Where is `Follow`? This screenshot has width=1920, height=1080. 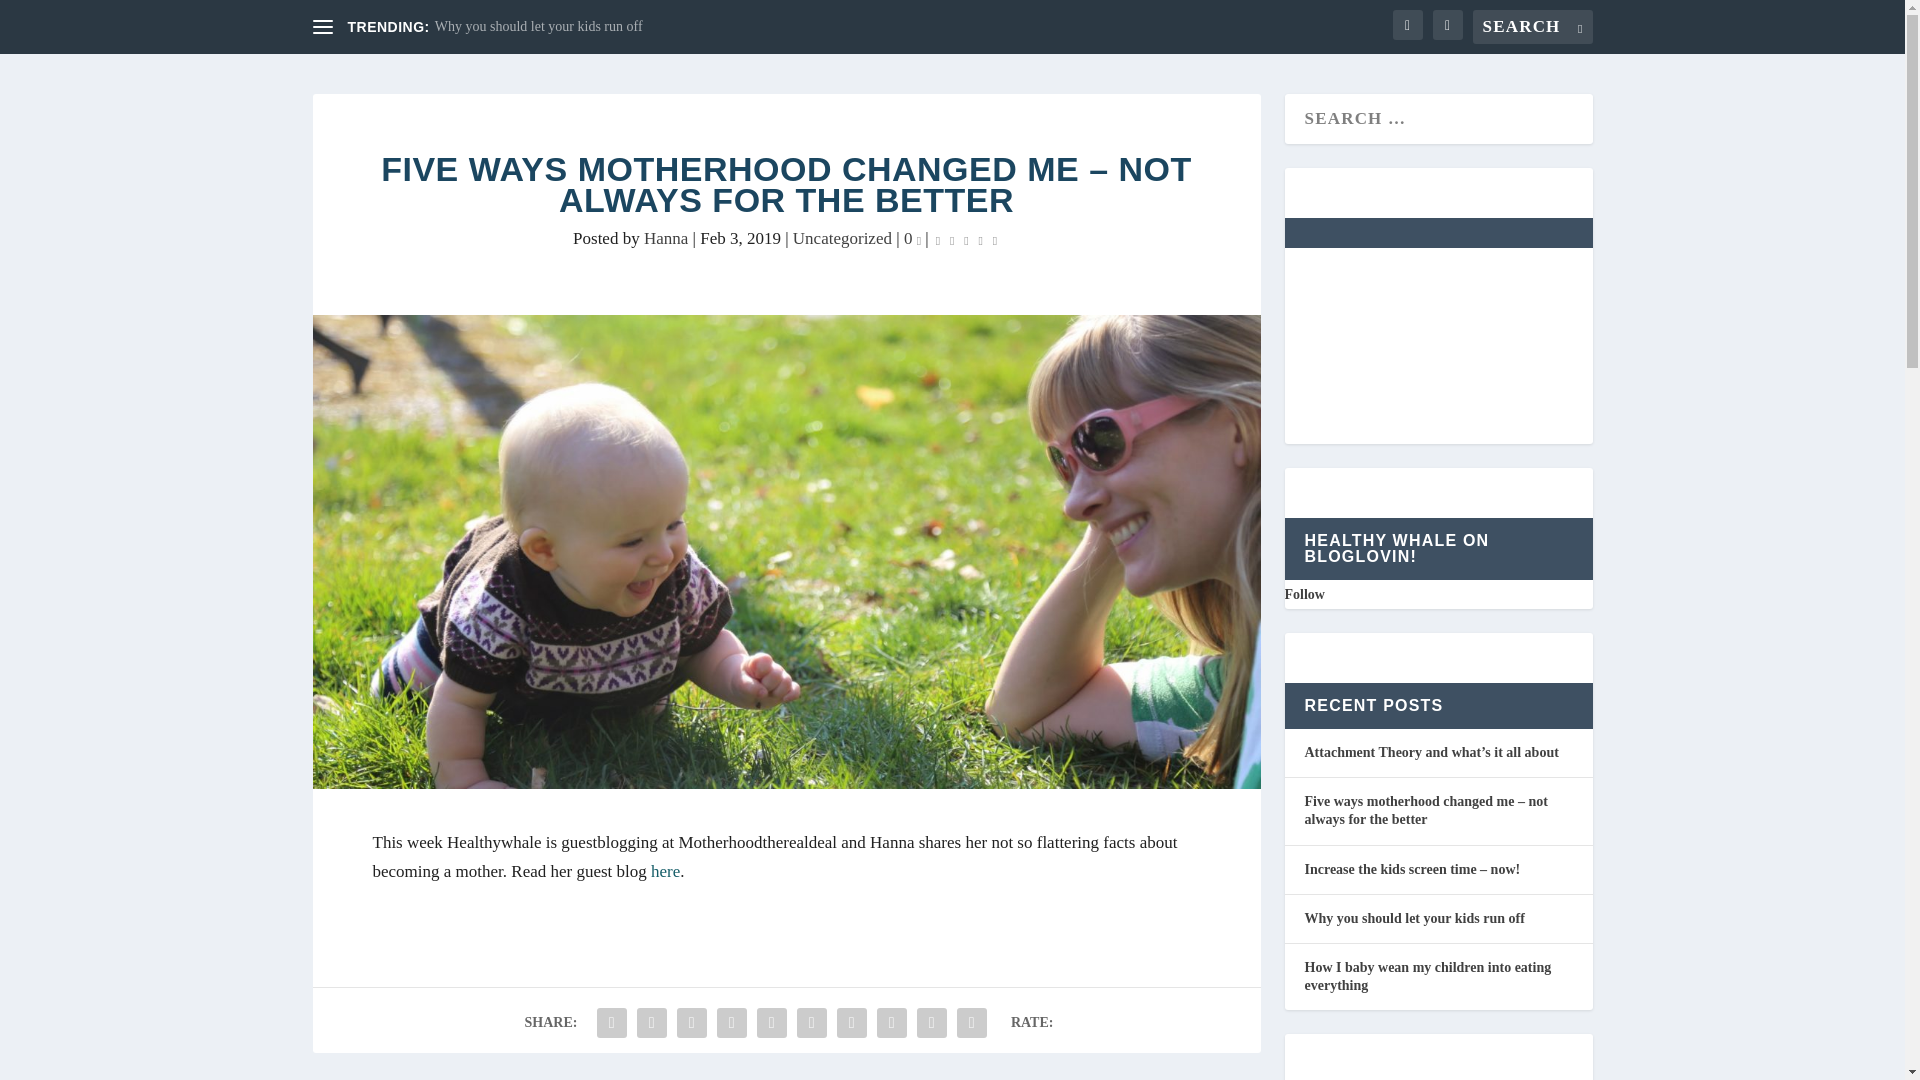 Follow is located at coordinates (1304, 594).